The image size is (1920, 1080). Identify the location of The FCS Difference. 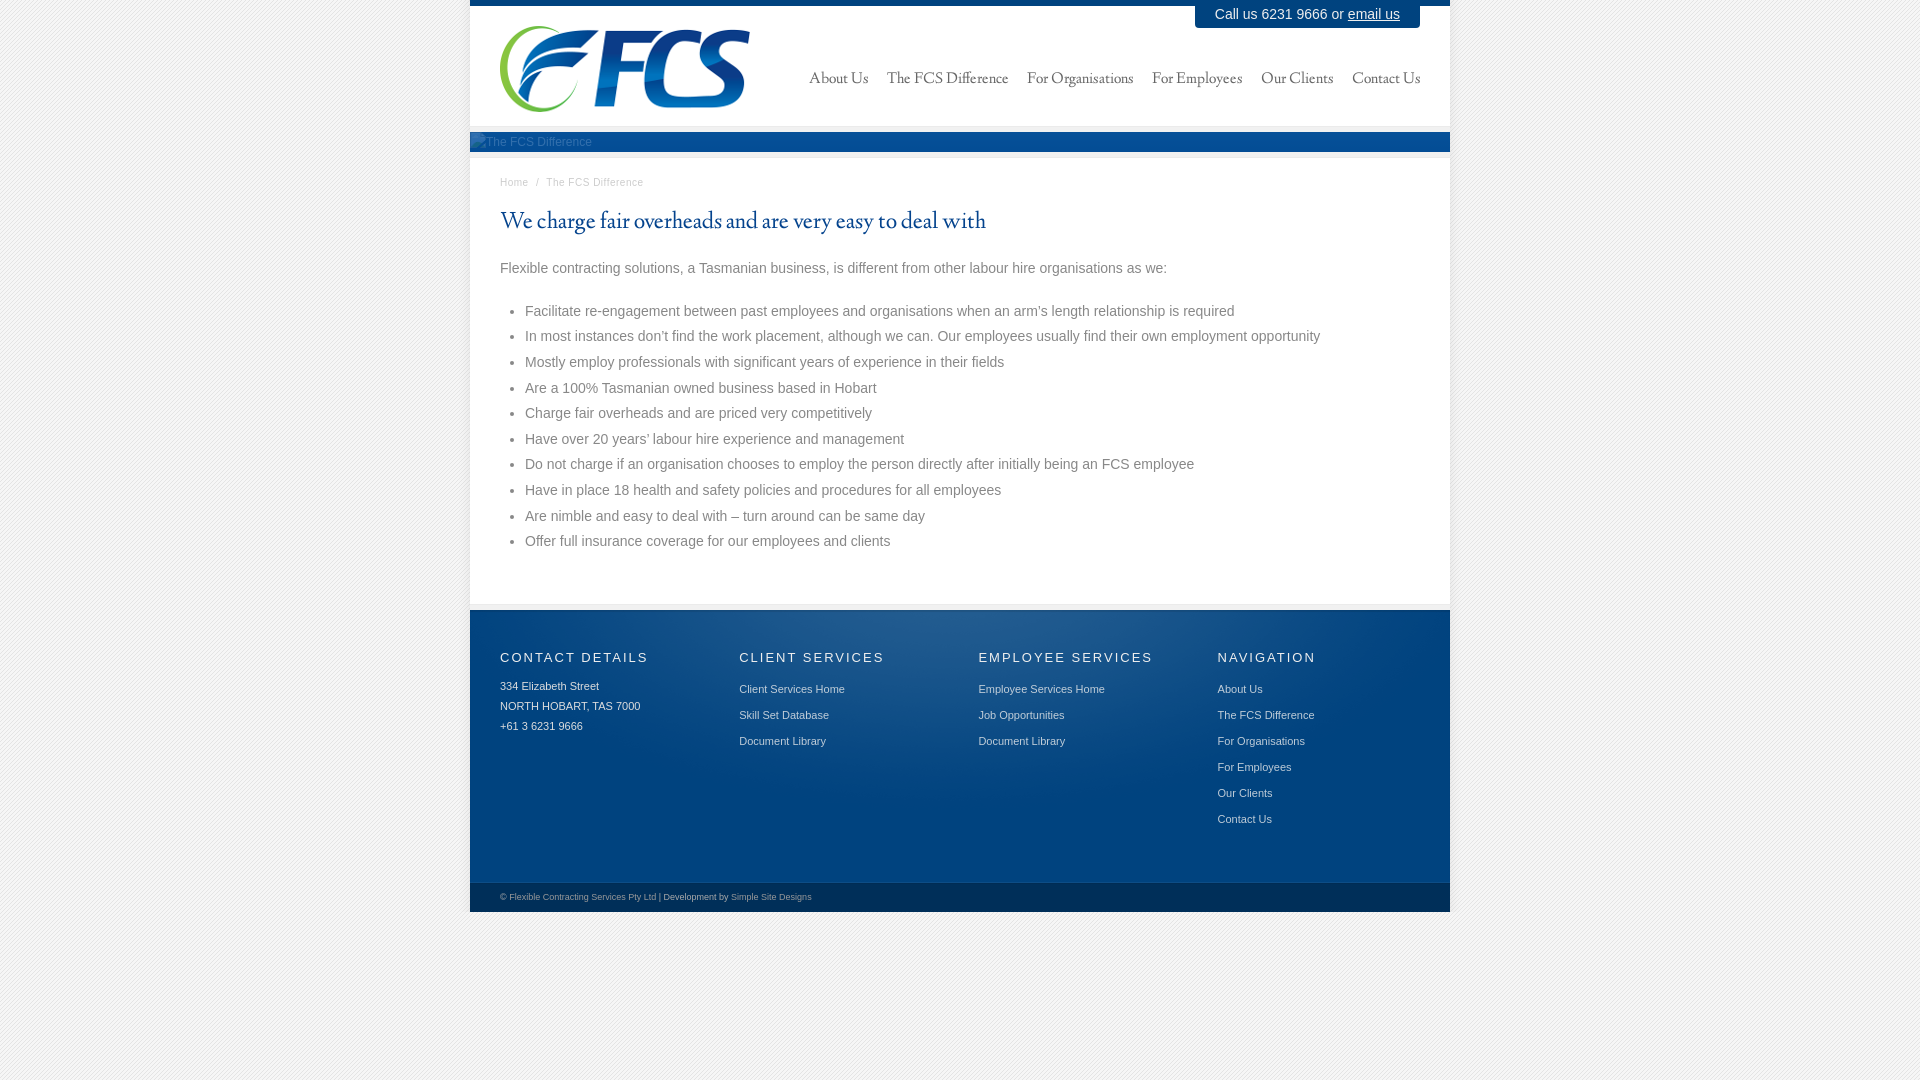
(531, 142).